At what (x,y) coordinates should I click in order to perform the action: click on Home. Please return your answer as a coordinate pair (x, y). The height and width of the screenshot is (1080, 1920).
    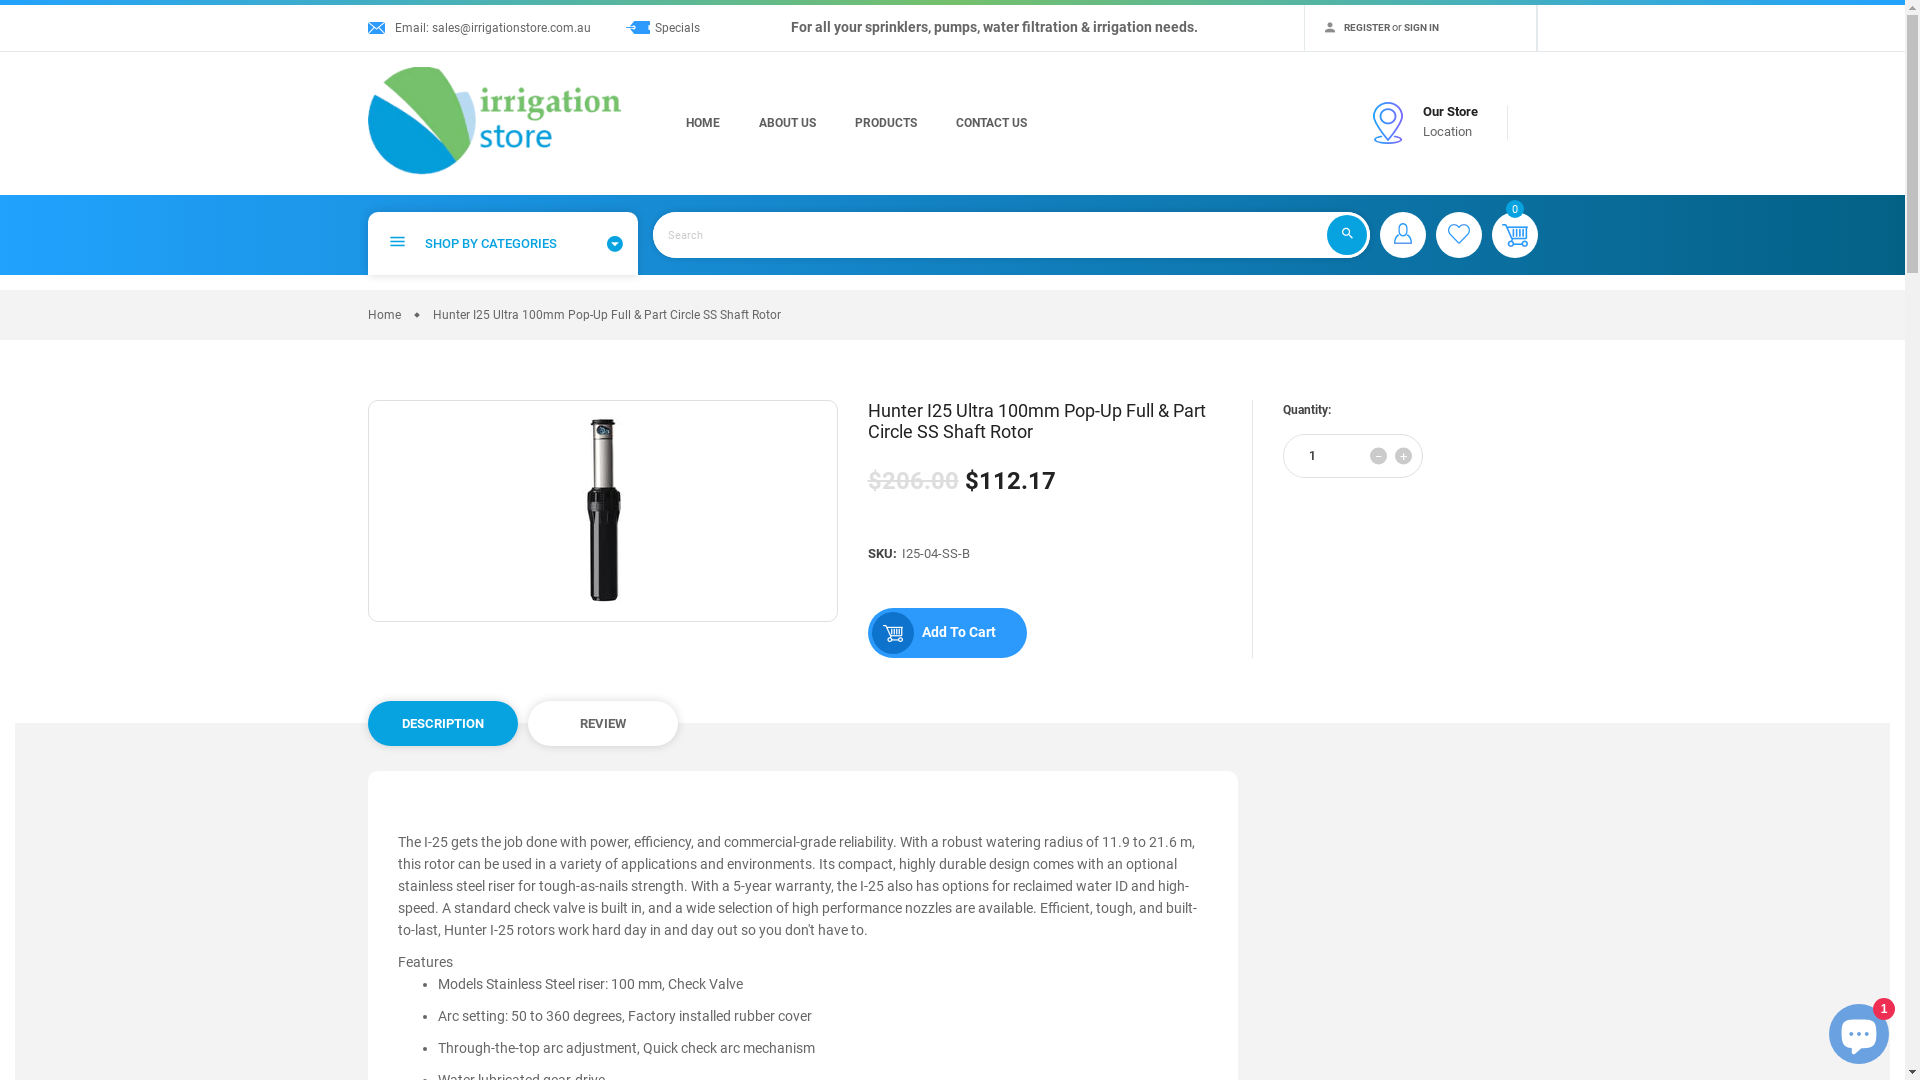
    Looking at the image, I should click on (384, 315).